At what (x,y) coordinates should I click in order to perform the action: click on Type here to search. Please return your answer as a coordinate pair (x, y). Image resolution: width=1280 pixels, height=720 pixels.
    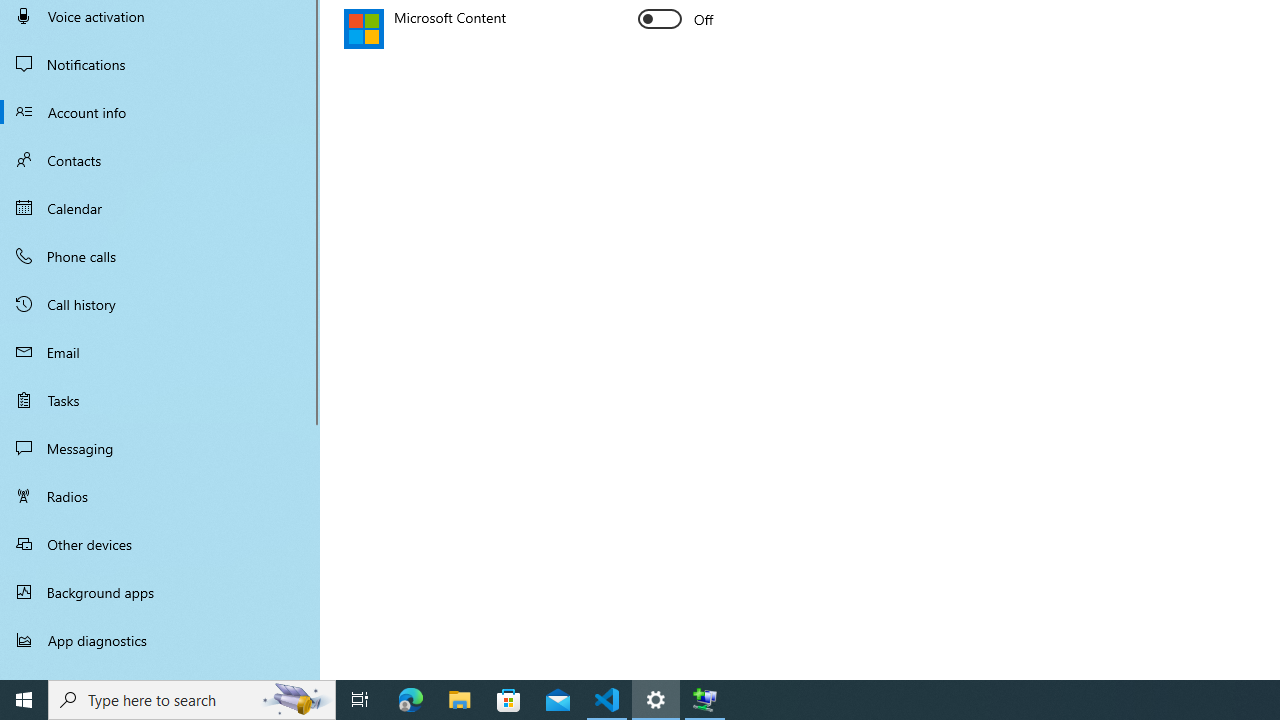
    Looking at the image, I should click on (192, 700).